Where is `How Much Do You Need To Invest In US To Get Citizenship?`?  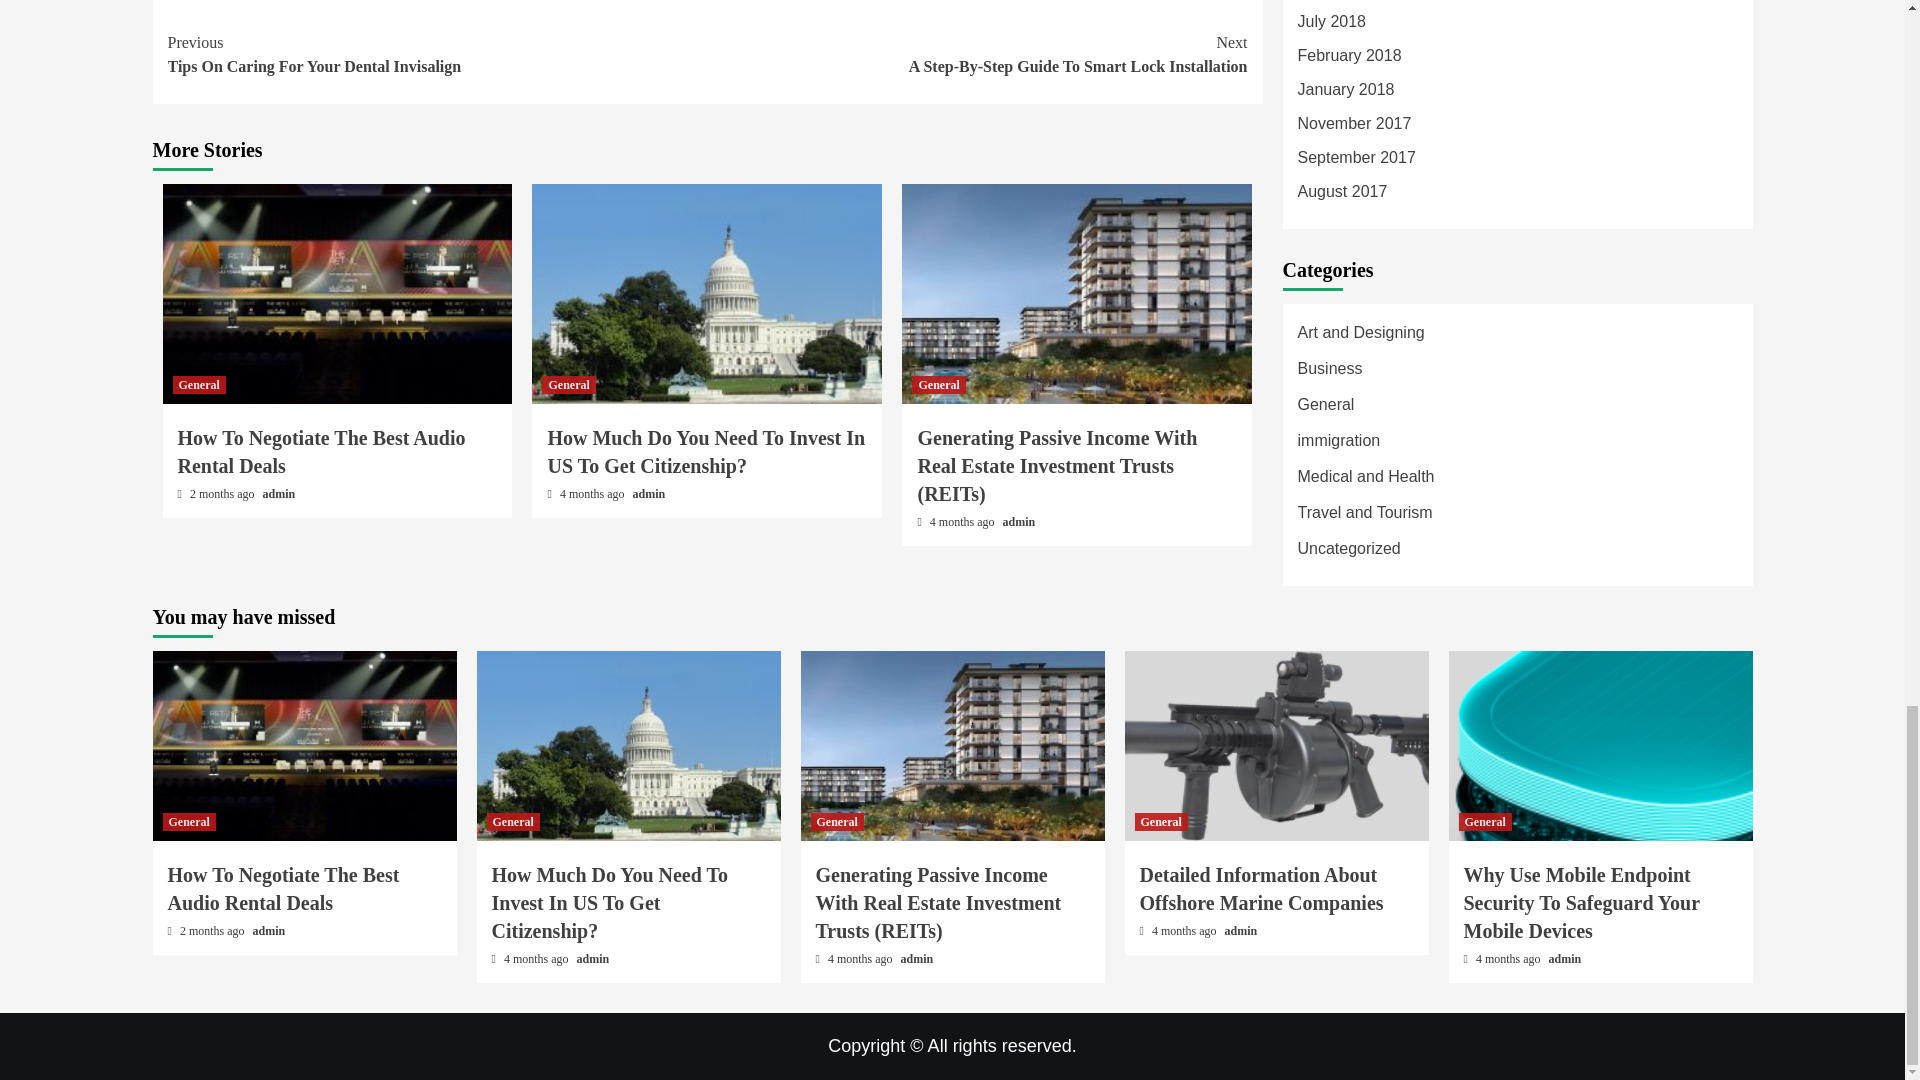 How Much Do You Need To Invest In US To Get Citizenship? is located at coordinates (706, 452).